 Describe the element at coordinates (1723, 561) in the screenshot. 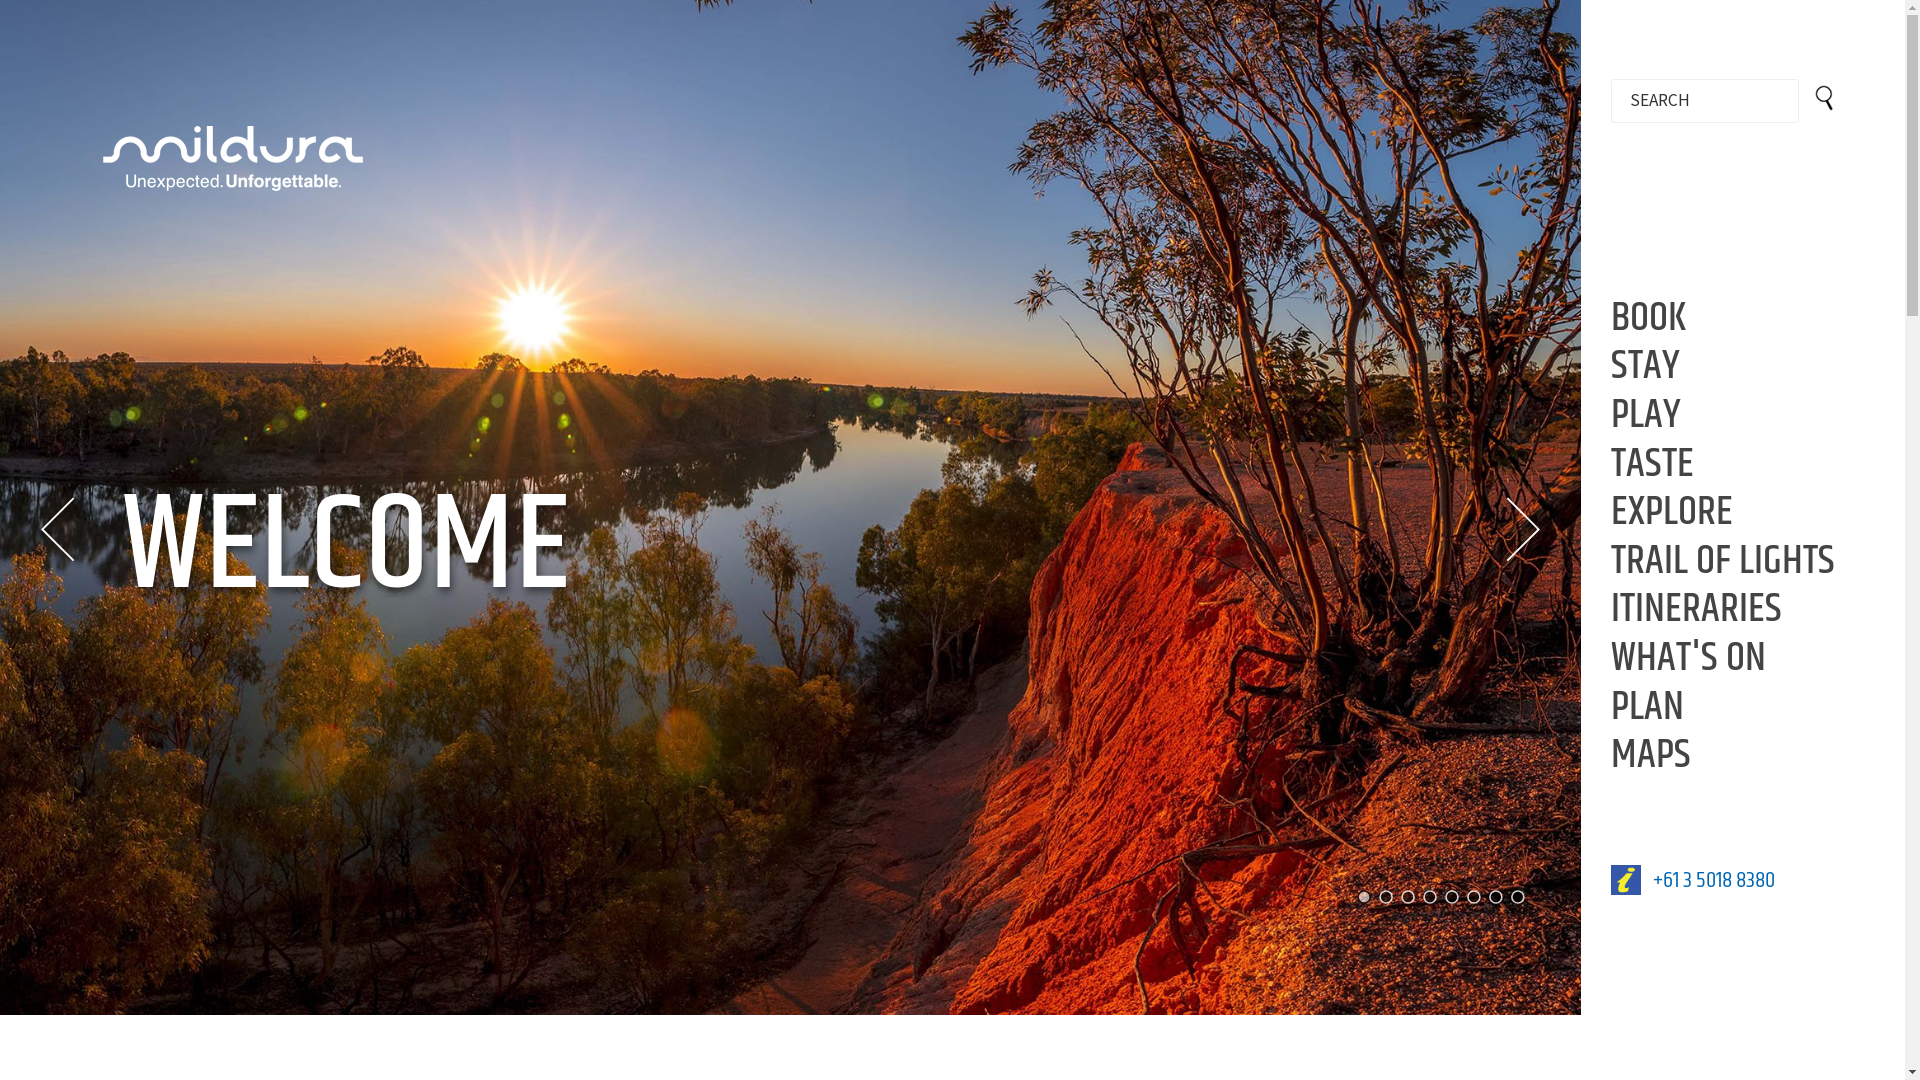

I see `TRAIL OF LIGHTS` at that location.